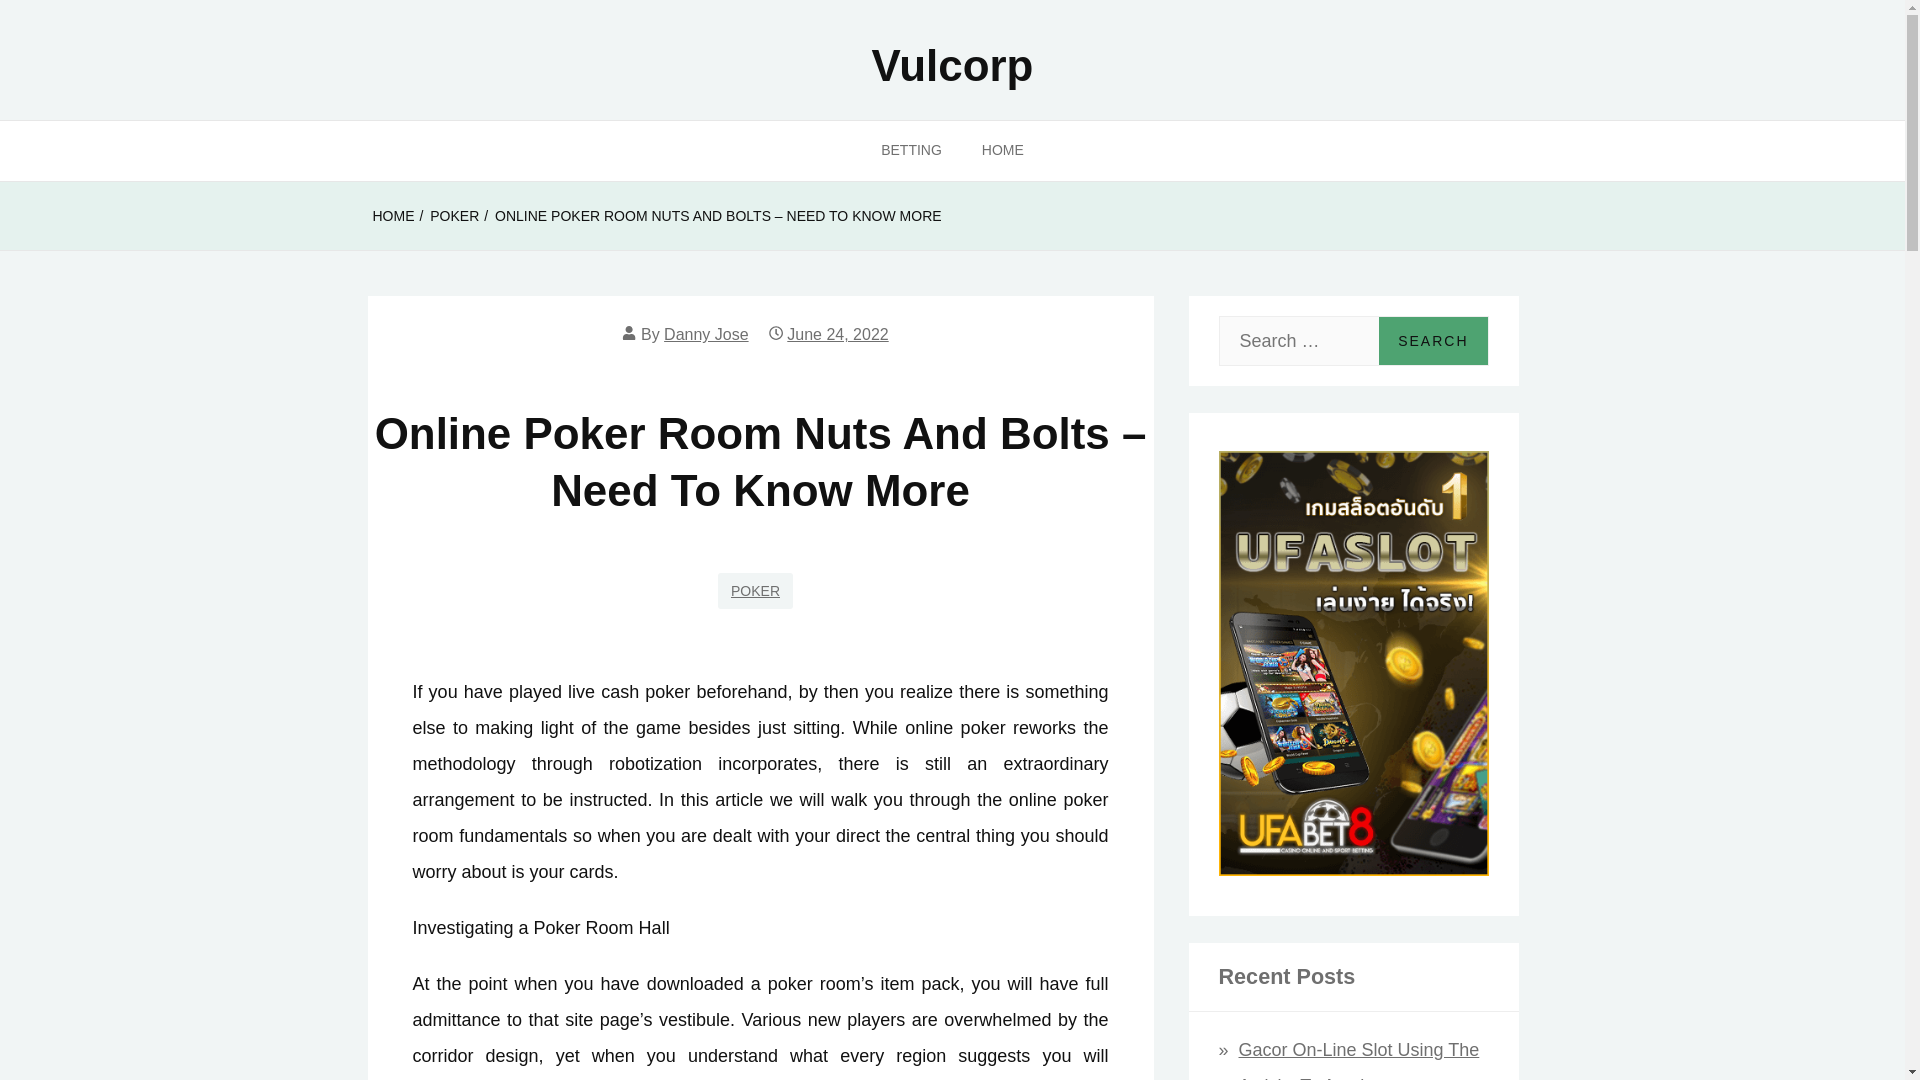  Describe the element at coordinates (1432, 341) in the screenshot. I see `Search` at that location.